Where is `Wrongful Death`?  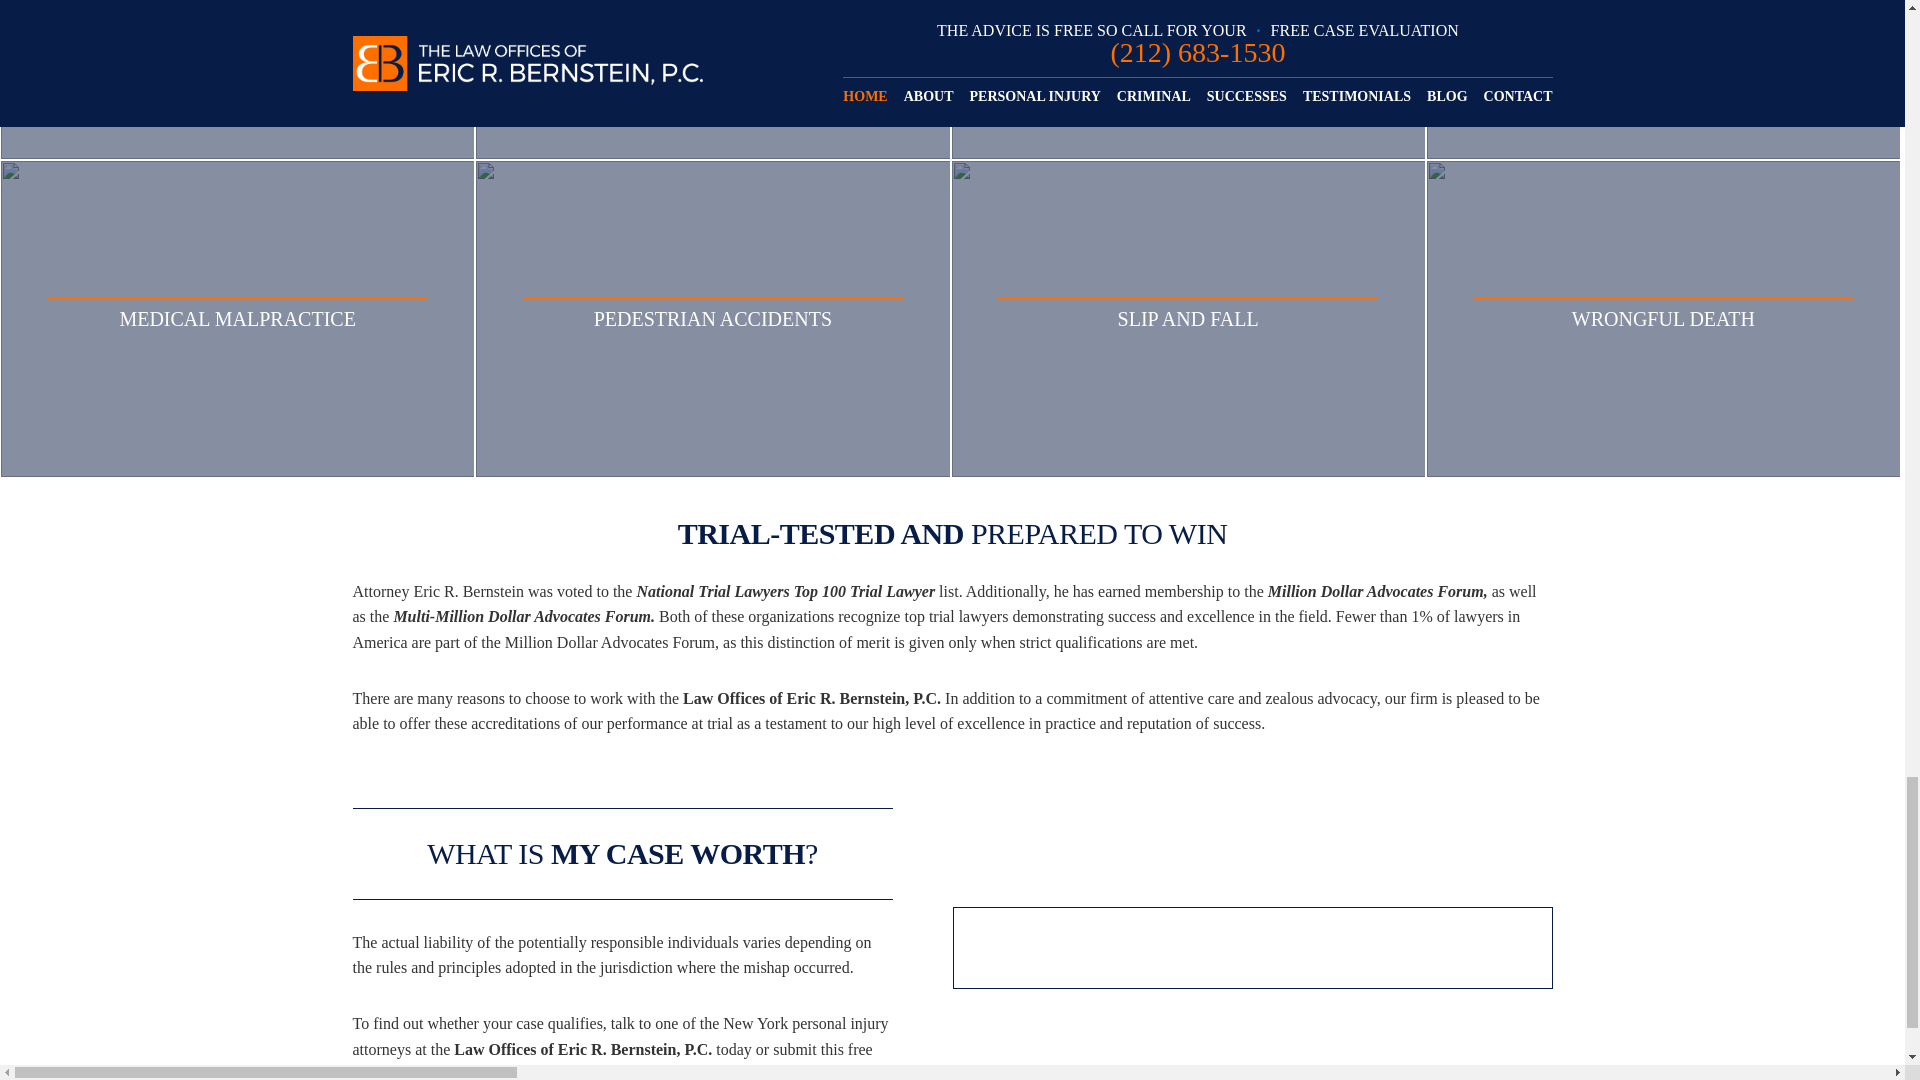 Wrongful Death is located at coordinates (1663, 318).